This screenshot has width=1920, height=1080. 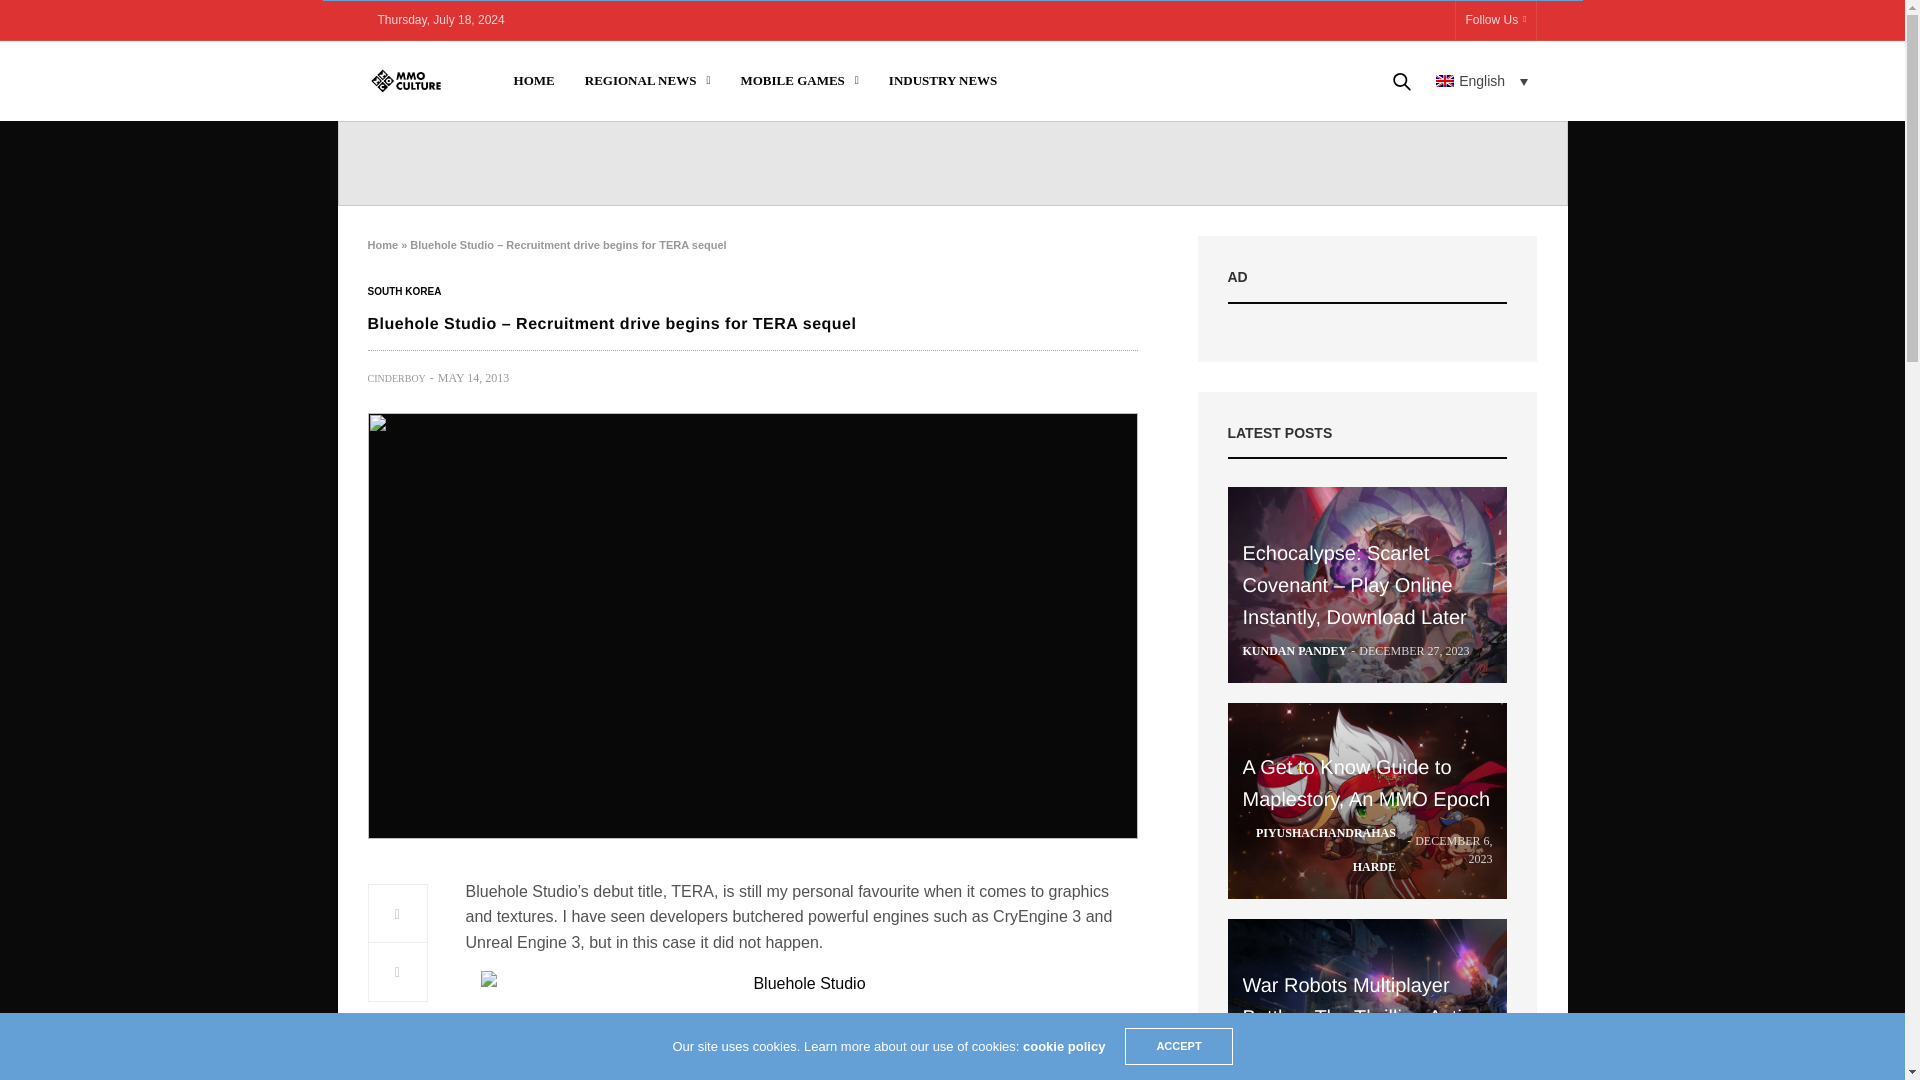 What do you see at coordinates (441, 20) in the screenshot?
I see `Thursday, July 18, 2024` at bounding box center [441, 20].